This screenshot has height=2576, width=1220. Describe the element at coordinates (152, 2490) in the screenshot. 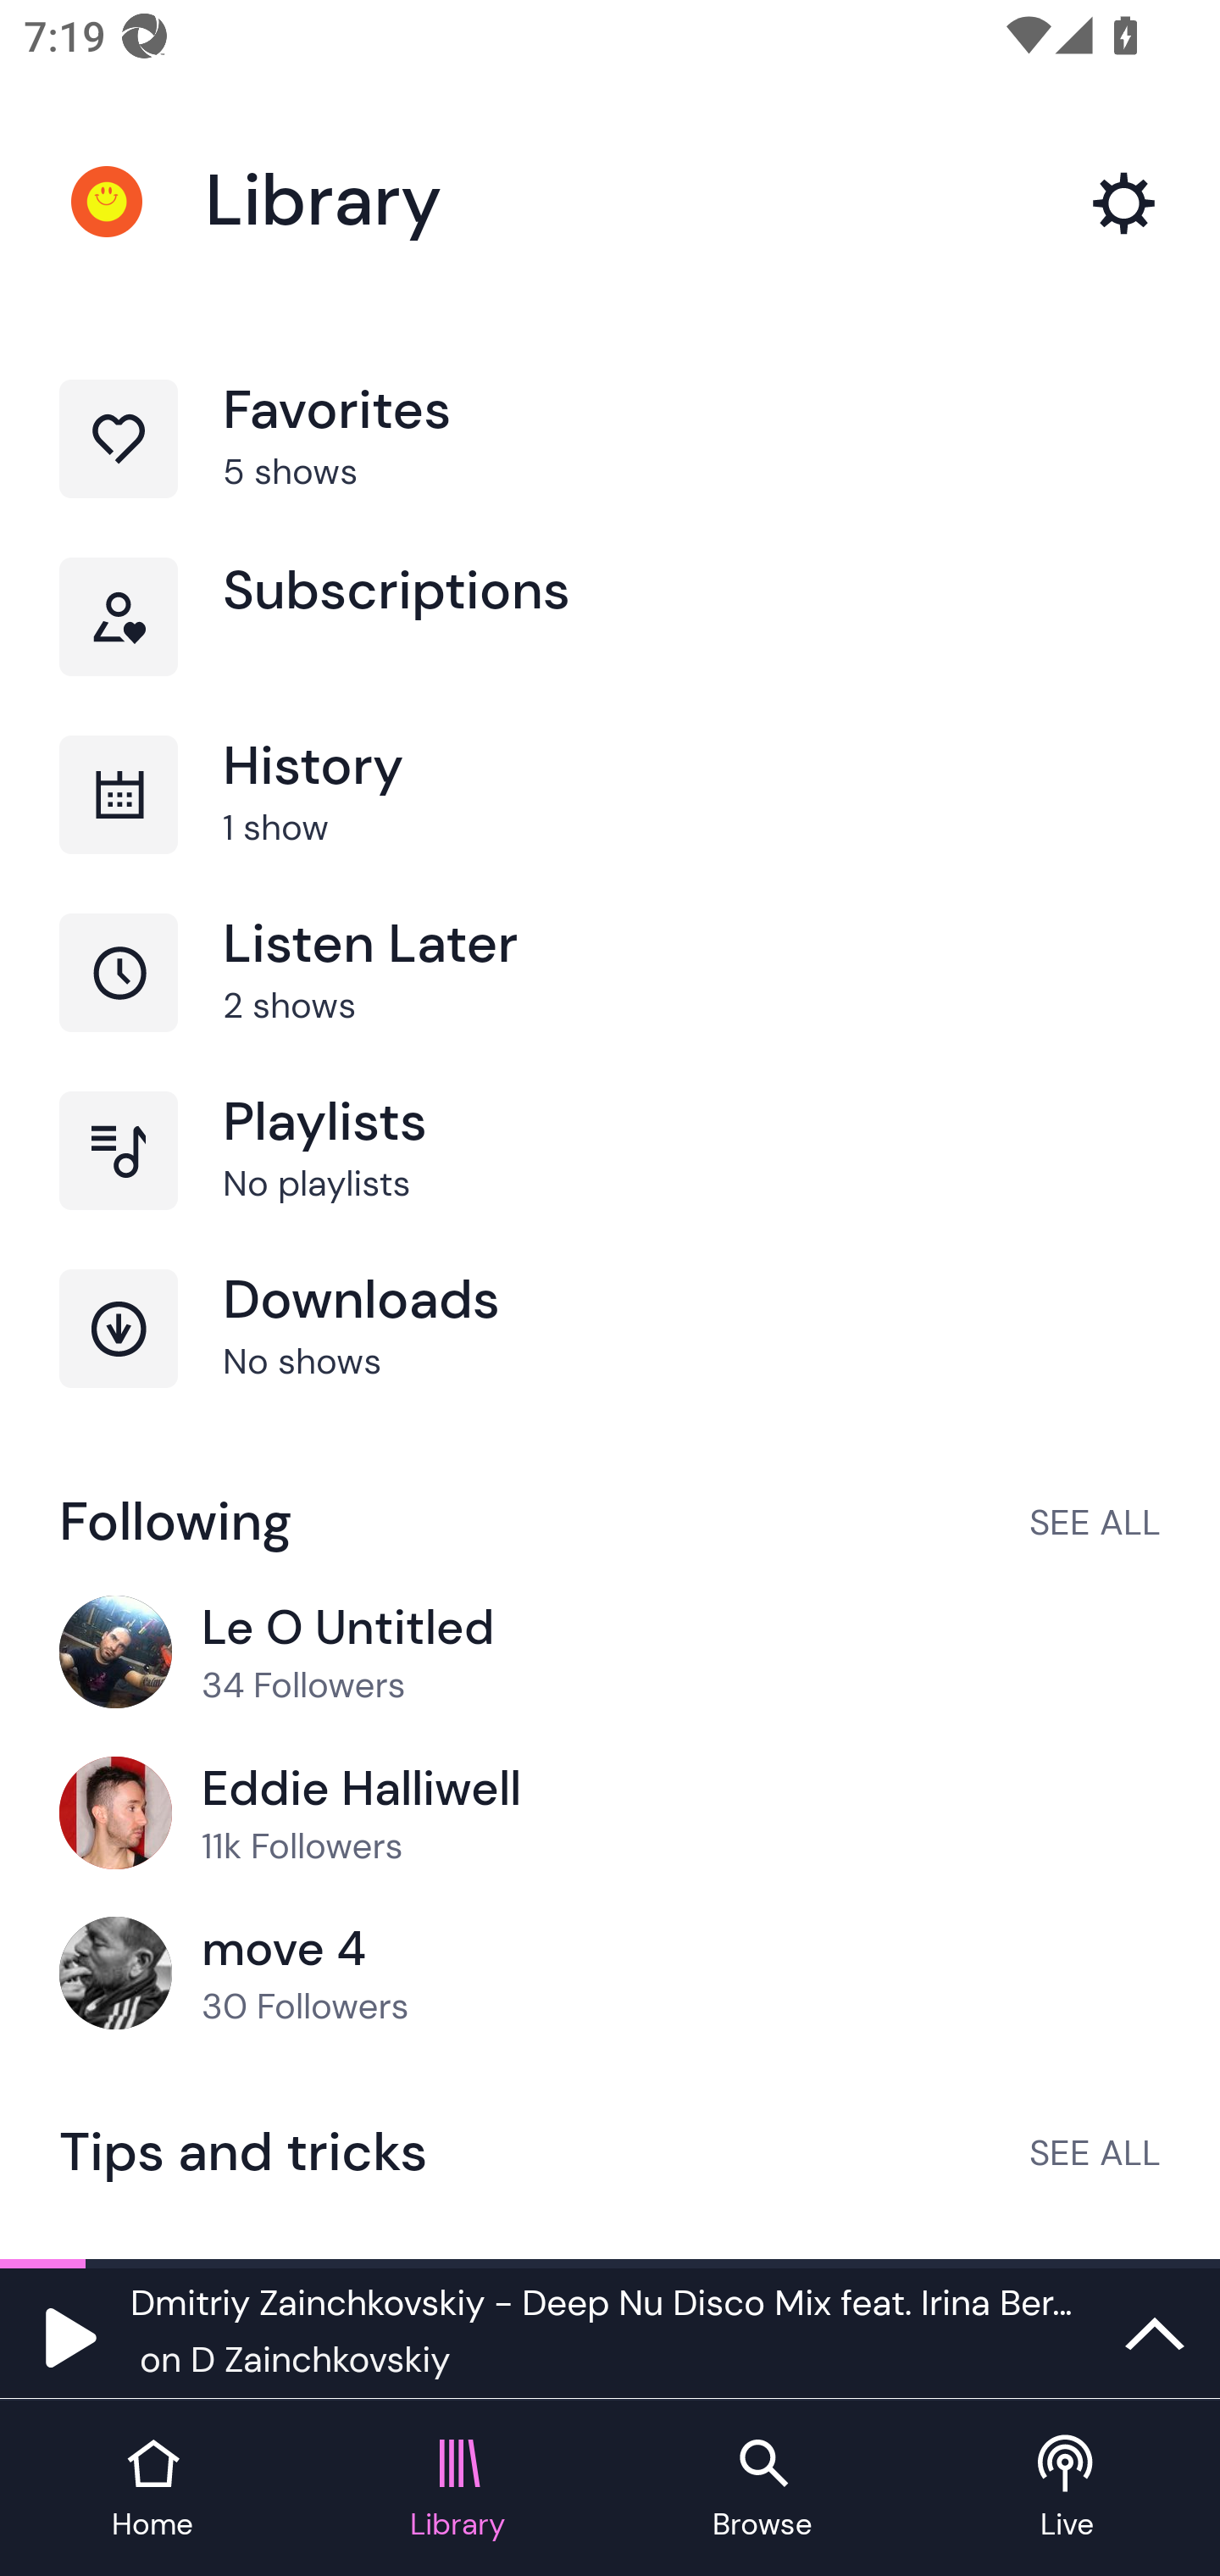

I see `Home tab Home` at that location.